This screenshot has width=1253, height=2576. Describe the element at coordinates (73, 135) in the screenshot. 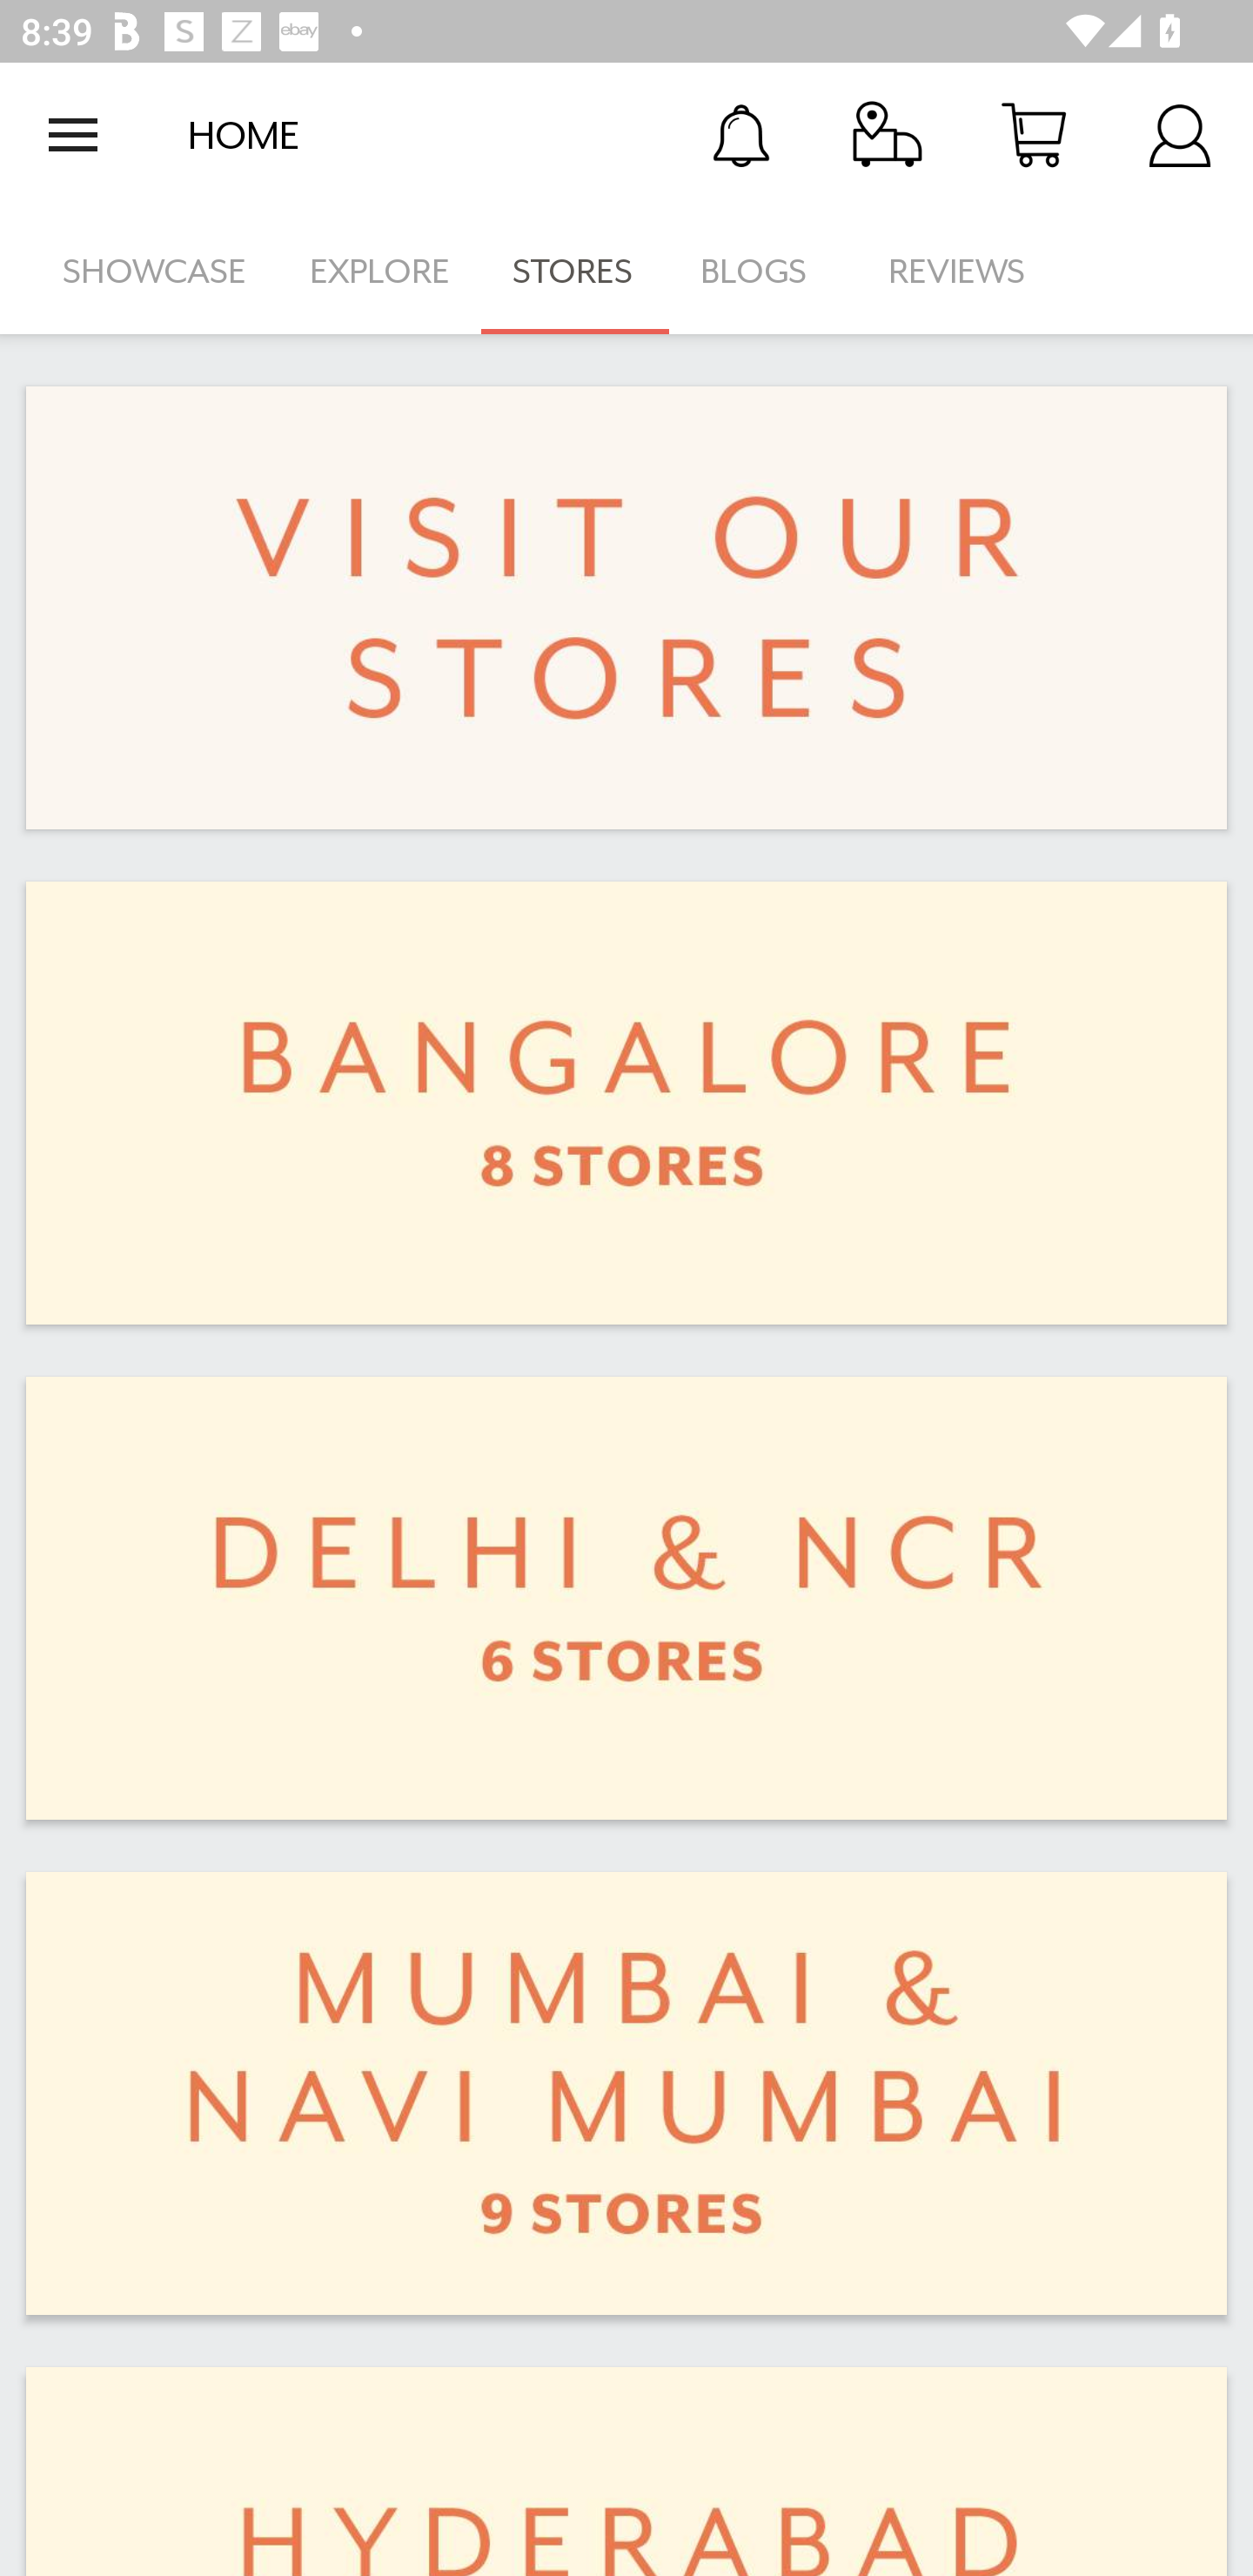

I see `Open navigation drawer` at that location.